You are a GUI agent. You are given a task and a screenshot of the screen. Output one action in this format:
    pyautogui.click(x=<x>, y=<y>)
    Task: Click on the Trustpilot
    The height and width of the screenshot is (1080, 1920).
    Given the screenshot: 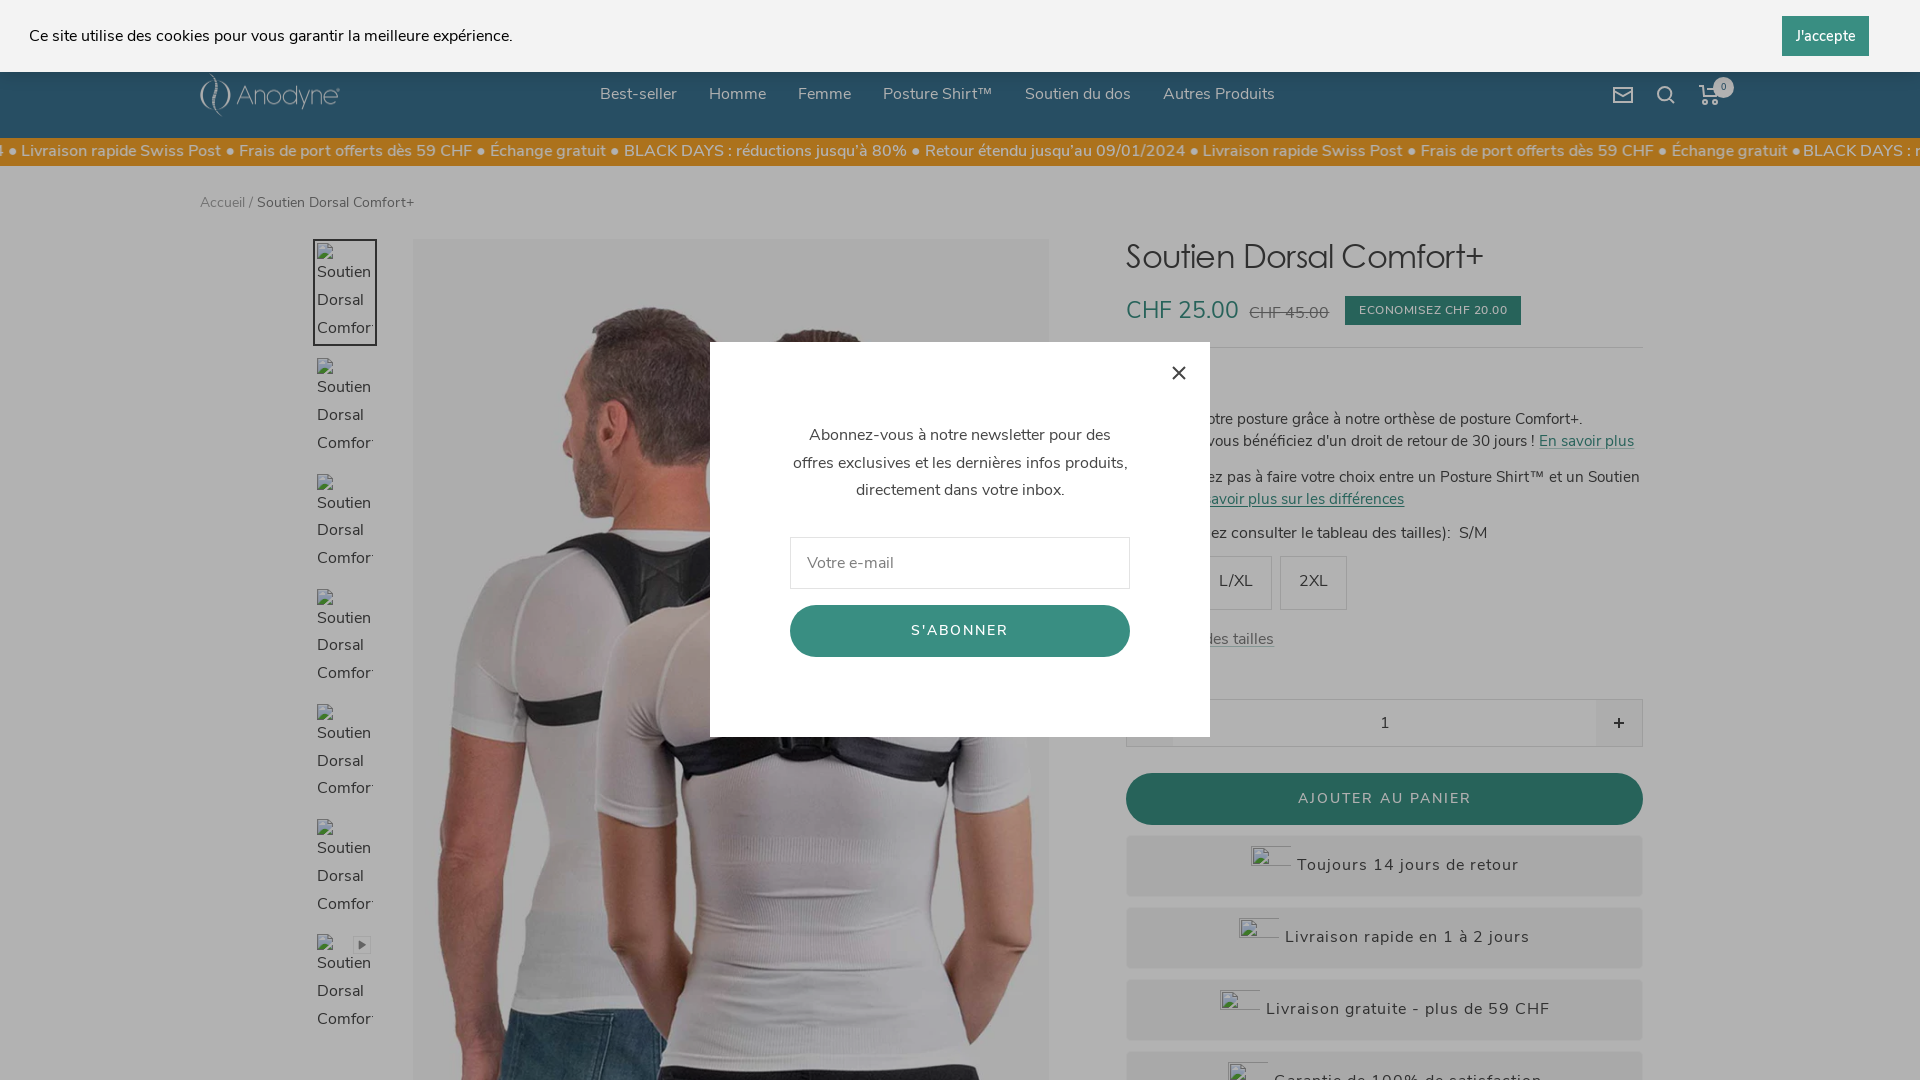 What is the action you would take?
    pyautogui.click(x=960, y=26)
    